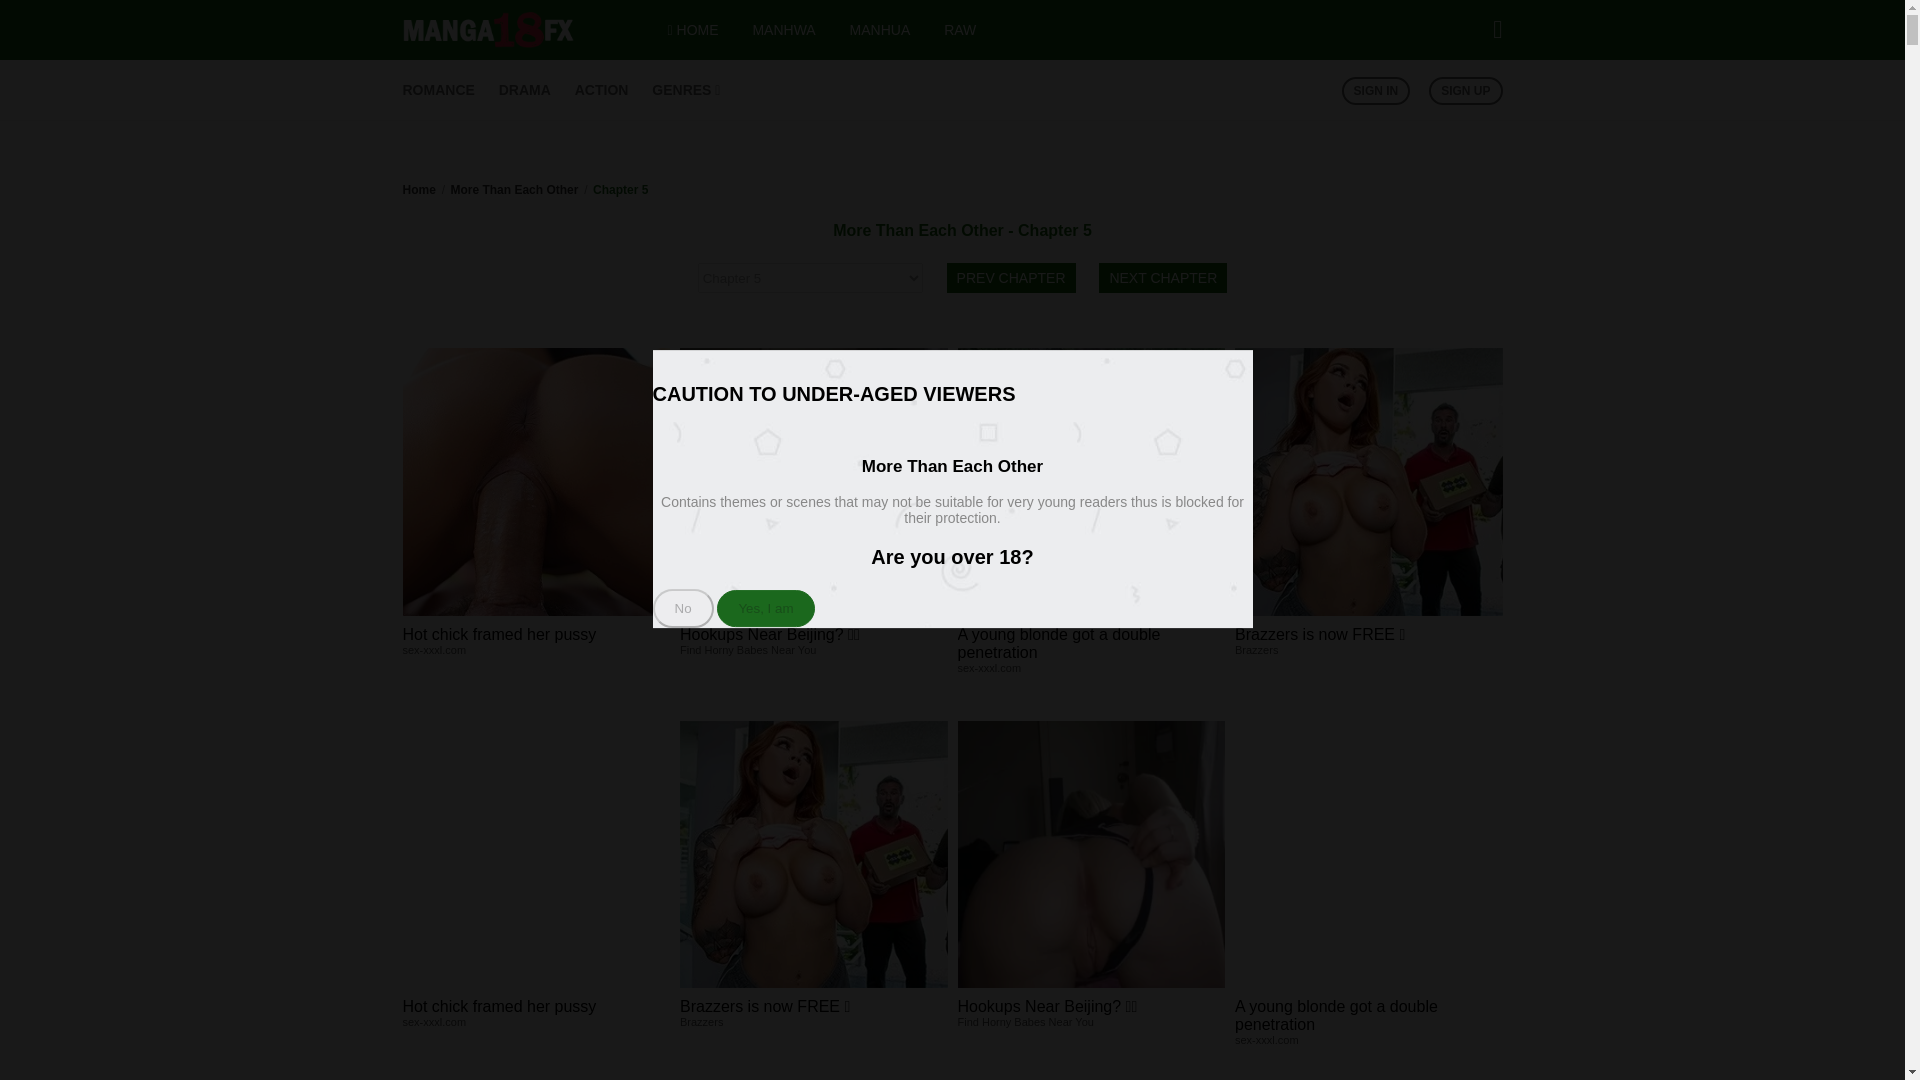  What do you see at coordinates (438, 90) in the screenshot?
I see `Romance Manga` at bounding box center [438, 90].